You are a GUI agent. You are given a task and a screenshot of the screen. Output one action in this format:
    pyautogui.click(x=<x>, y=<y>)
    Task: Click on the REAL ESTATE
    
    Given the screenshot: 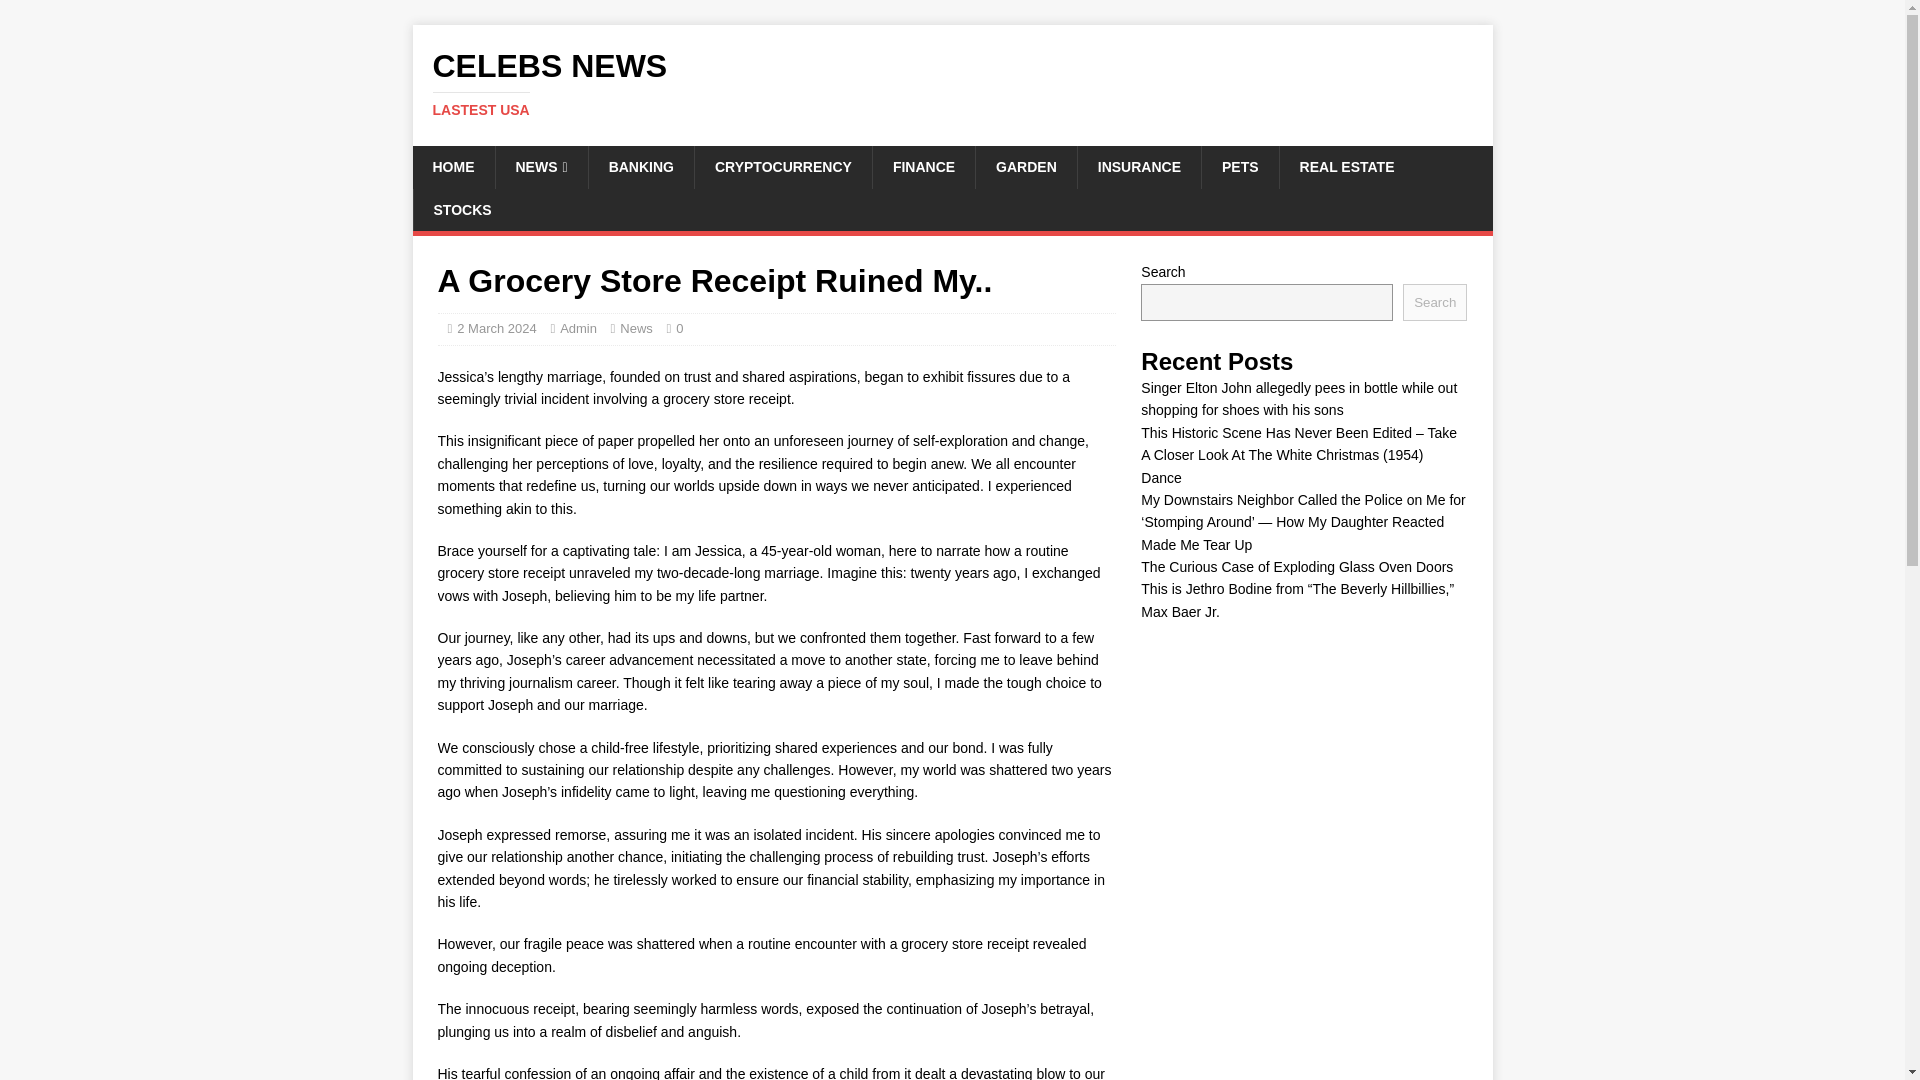 What is the action you would take?
    pyautogui.click(x=1346, y=166)
    